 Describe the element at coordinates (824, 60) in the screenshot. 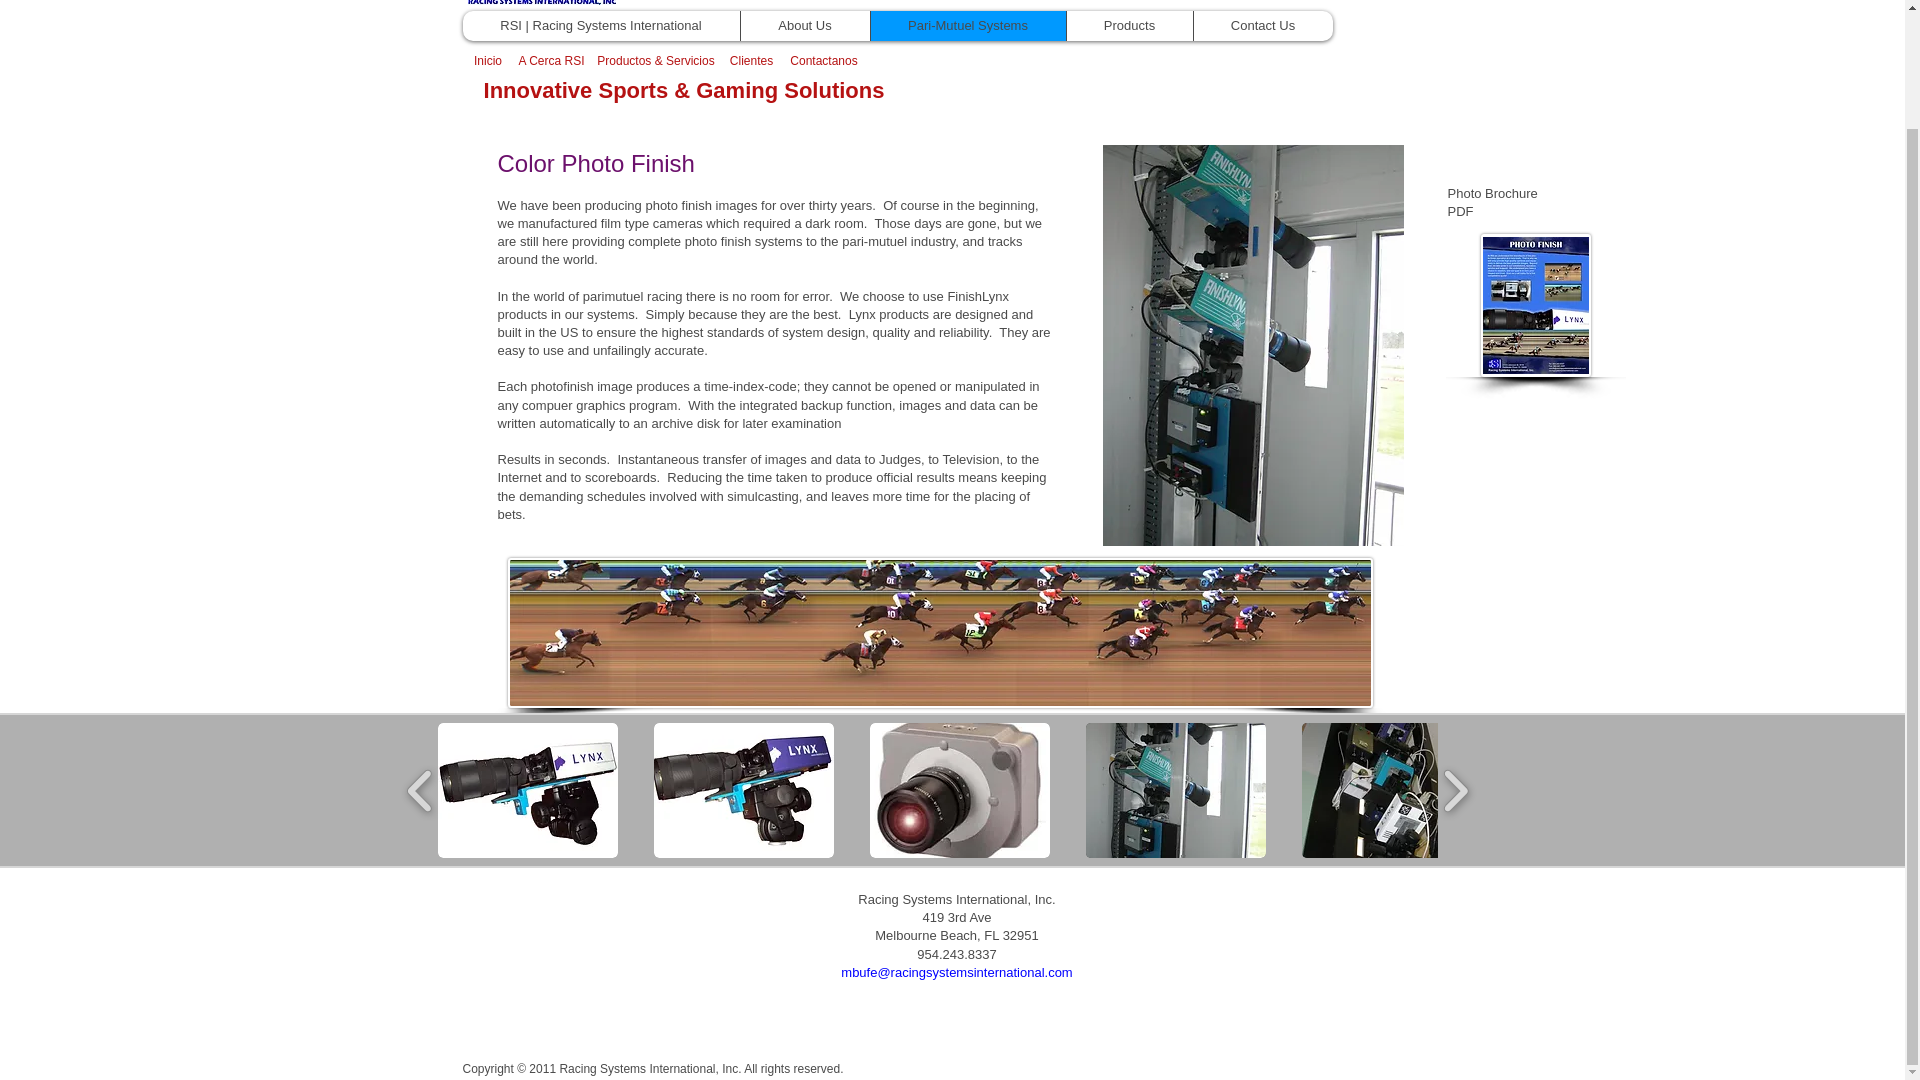

I see `Contactanos` at that location.